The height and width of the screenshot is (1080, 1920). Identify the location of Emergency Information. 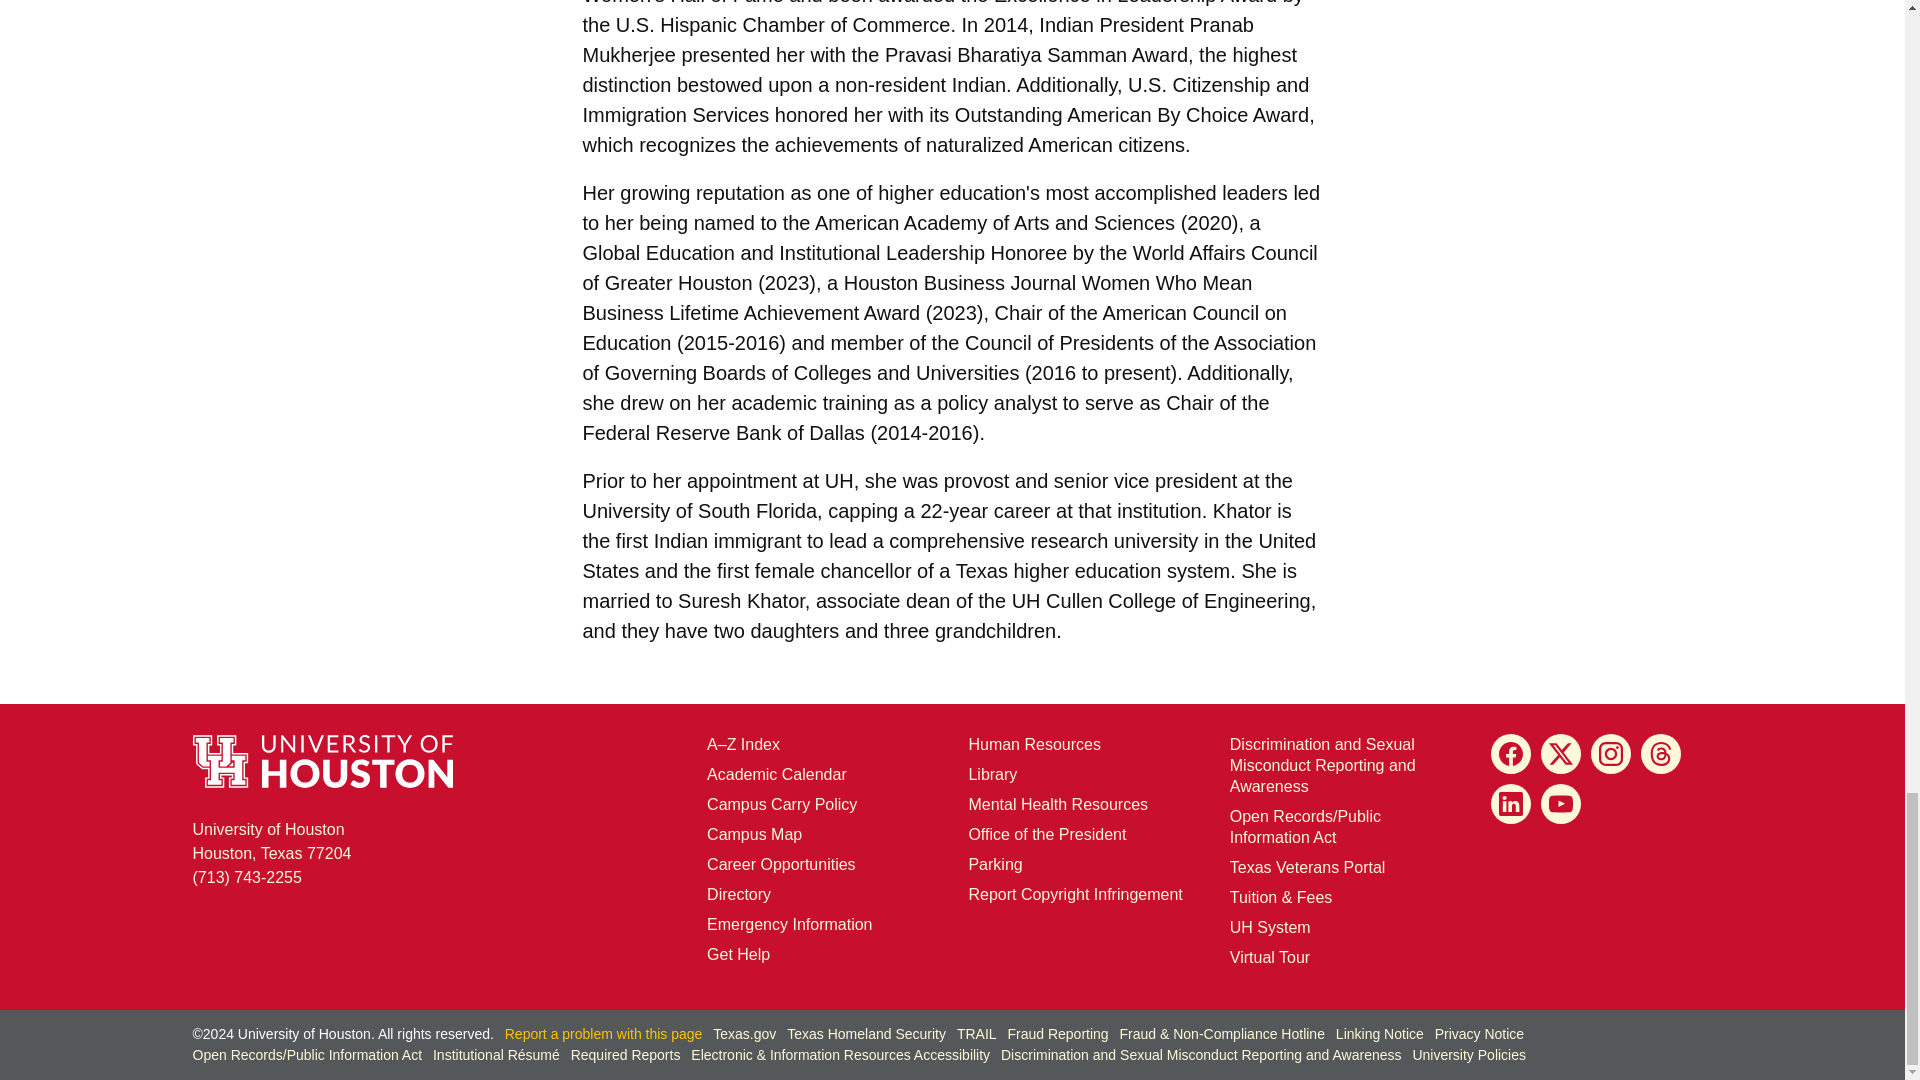
(776, 774).